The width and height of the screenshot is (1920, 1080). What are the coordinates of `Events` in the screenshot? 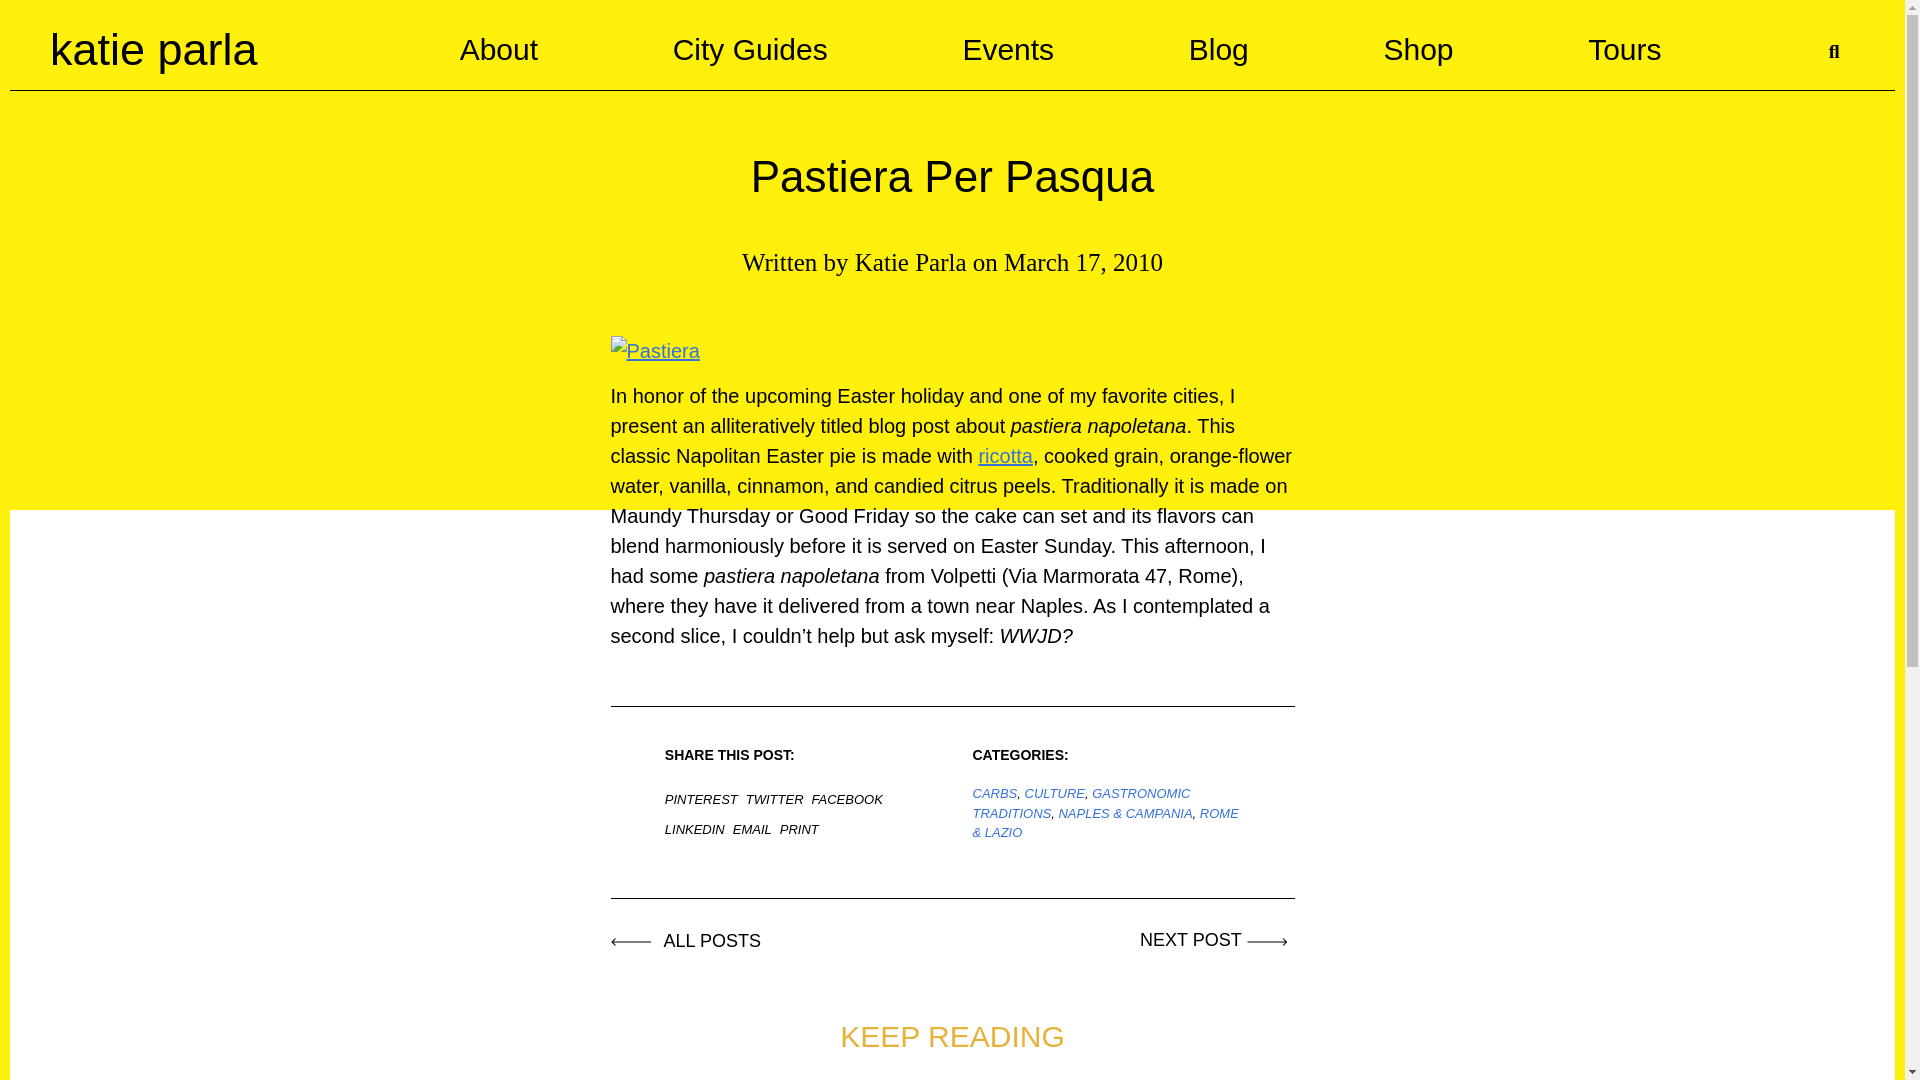 It's located at (1008, 49).